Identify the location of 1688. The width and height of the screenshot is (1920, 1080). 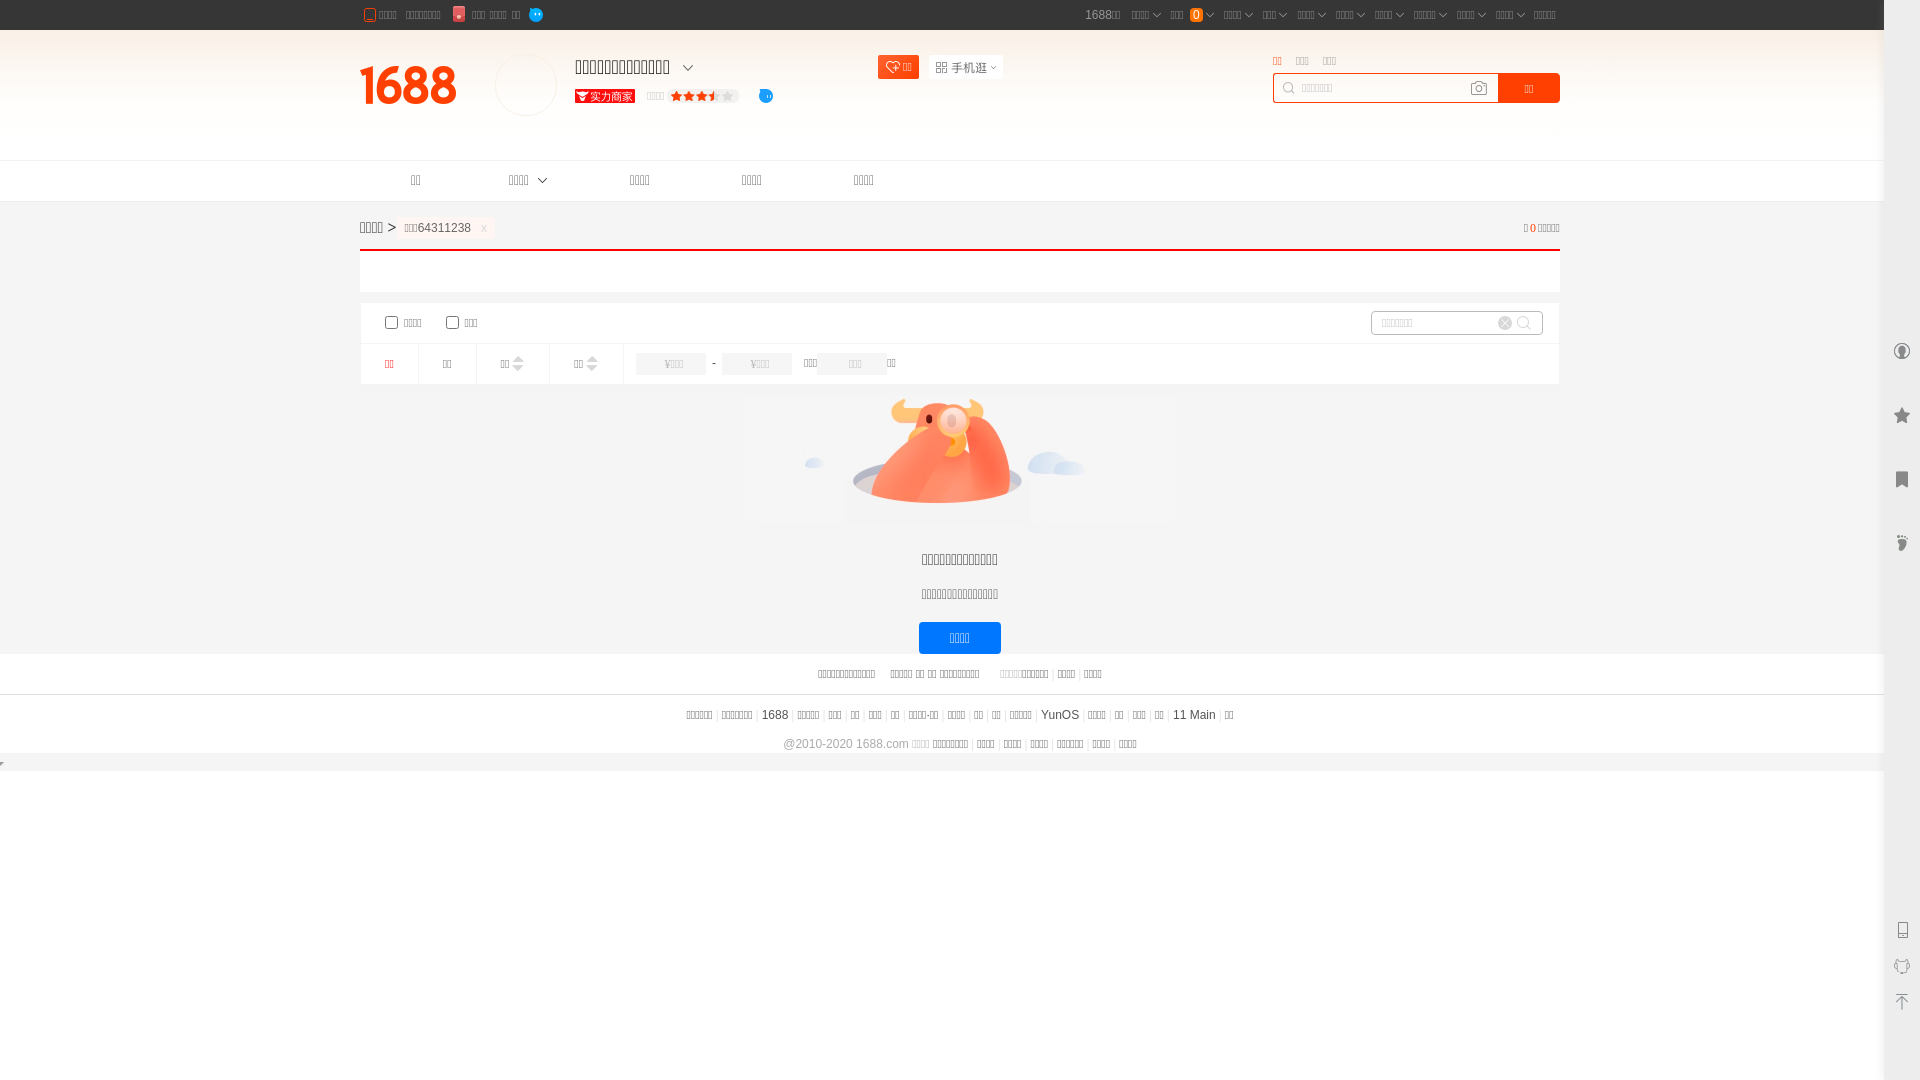
(776, 715).